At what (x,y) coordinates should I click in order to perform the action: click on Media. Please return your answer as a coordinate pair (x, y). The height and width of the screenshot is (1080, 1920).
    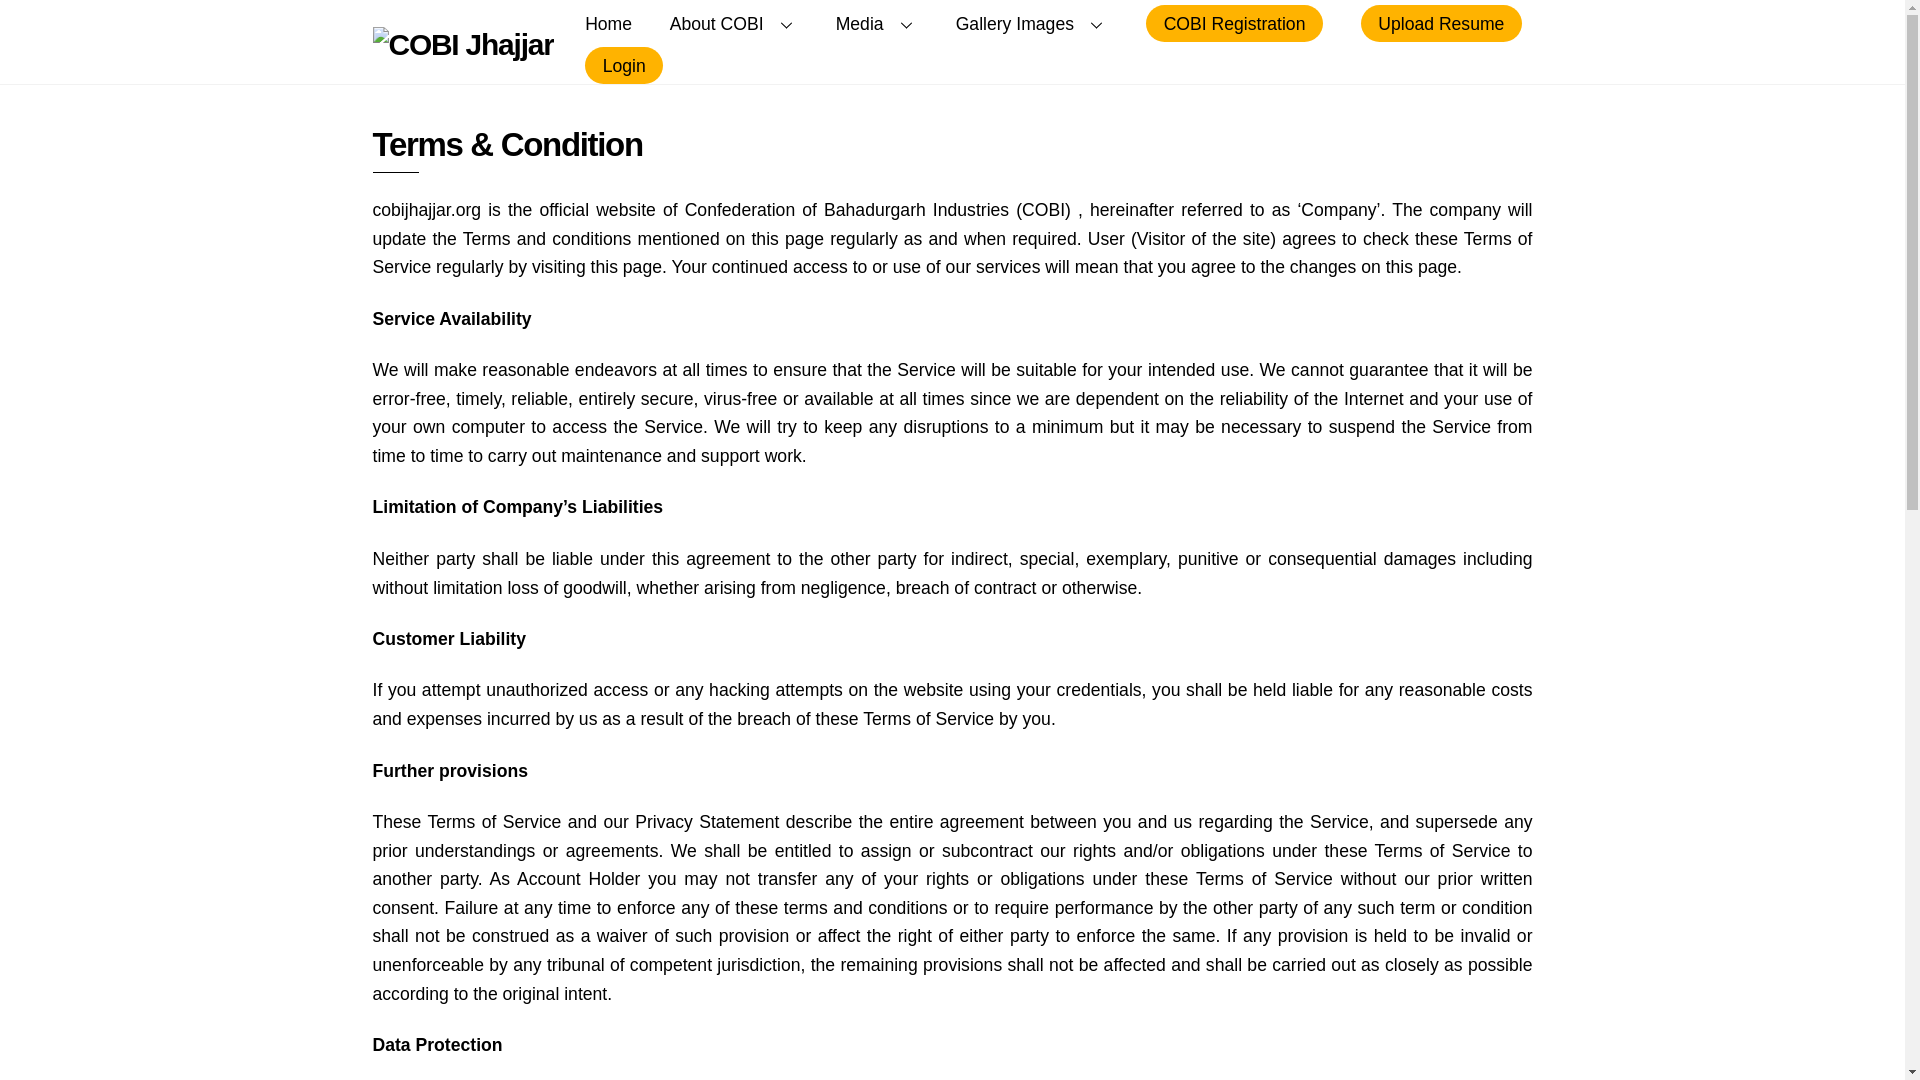
    Looking at the image, I should click on (876, 24).